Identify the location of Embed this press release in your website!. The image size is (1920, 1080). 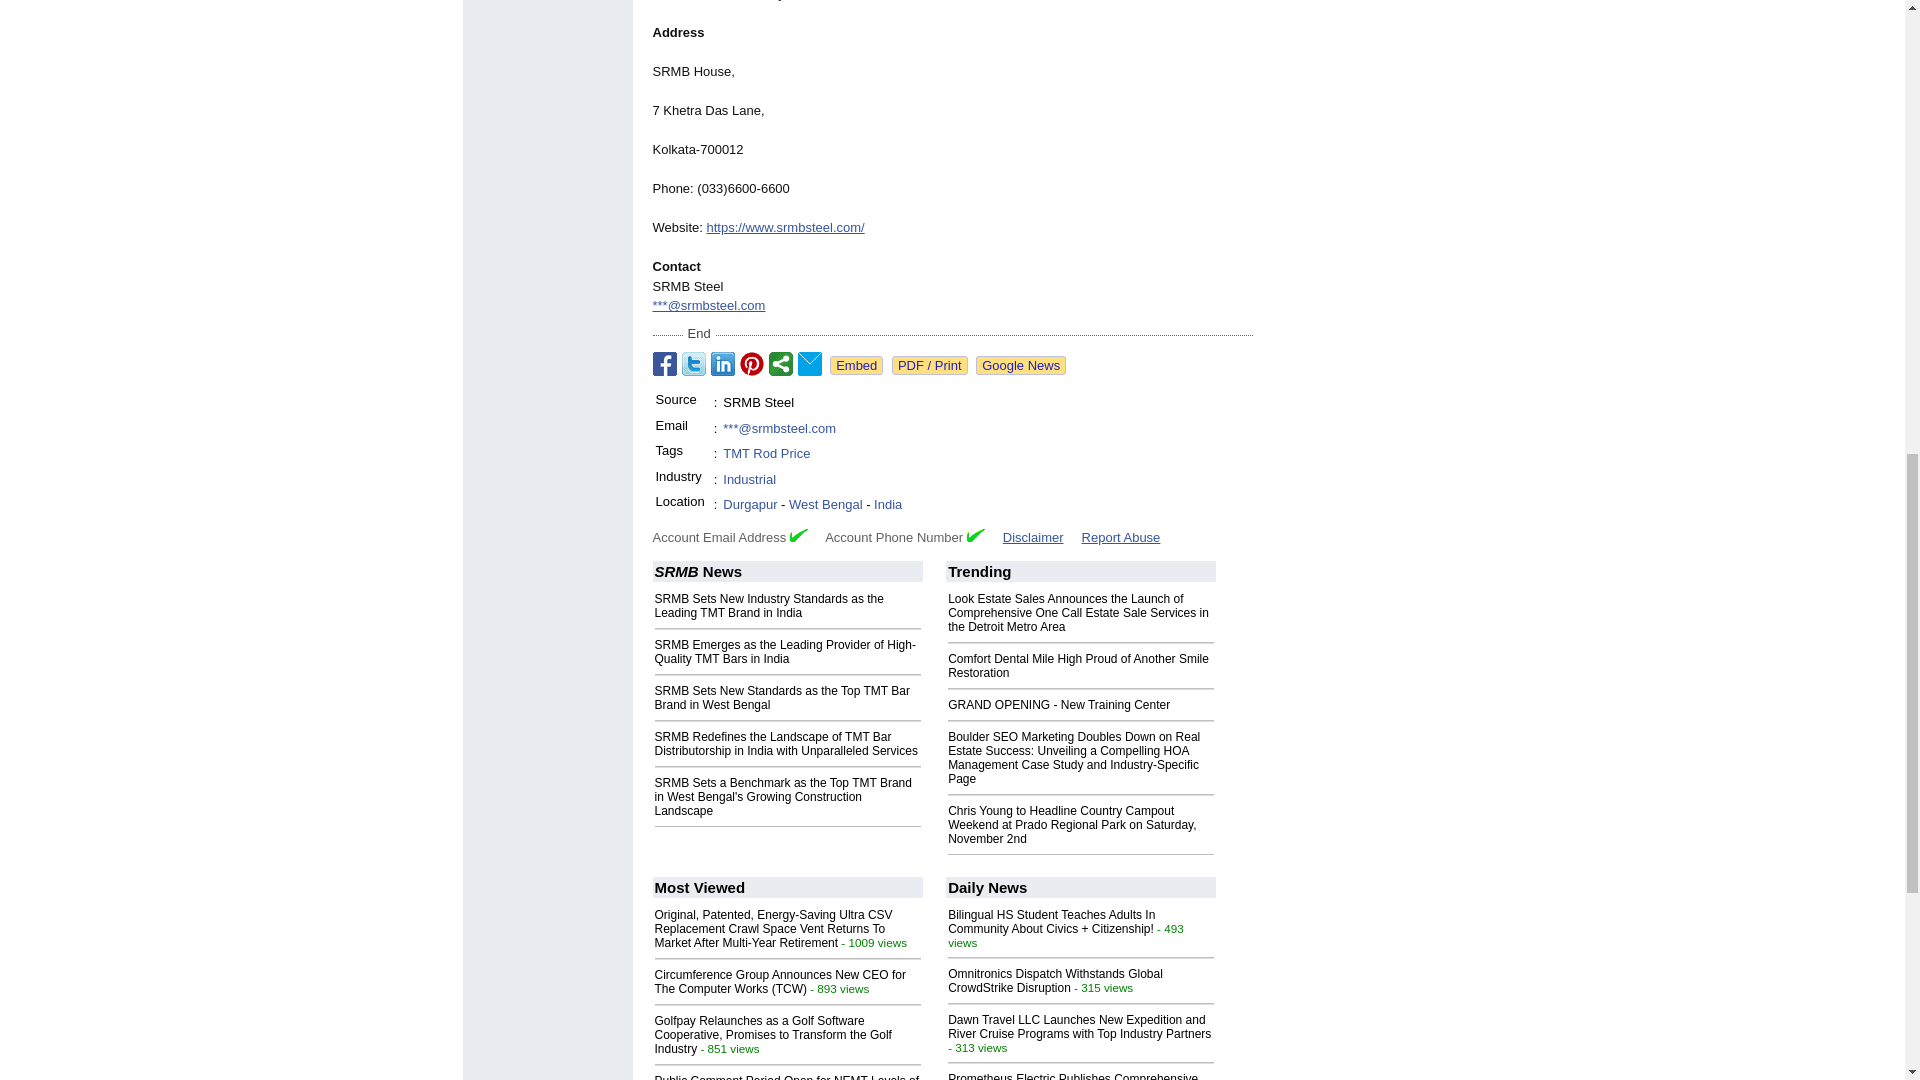
(856, 365).